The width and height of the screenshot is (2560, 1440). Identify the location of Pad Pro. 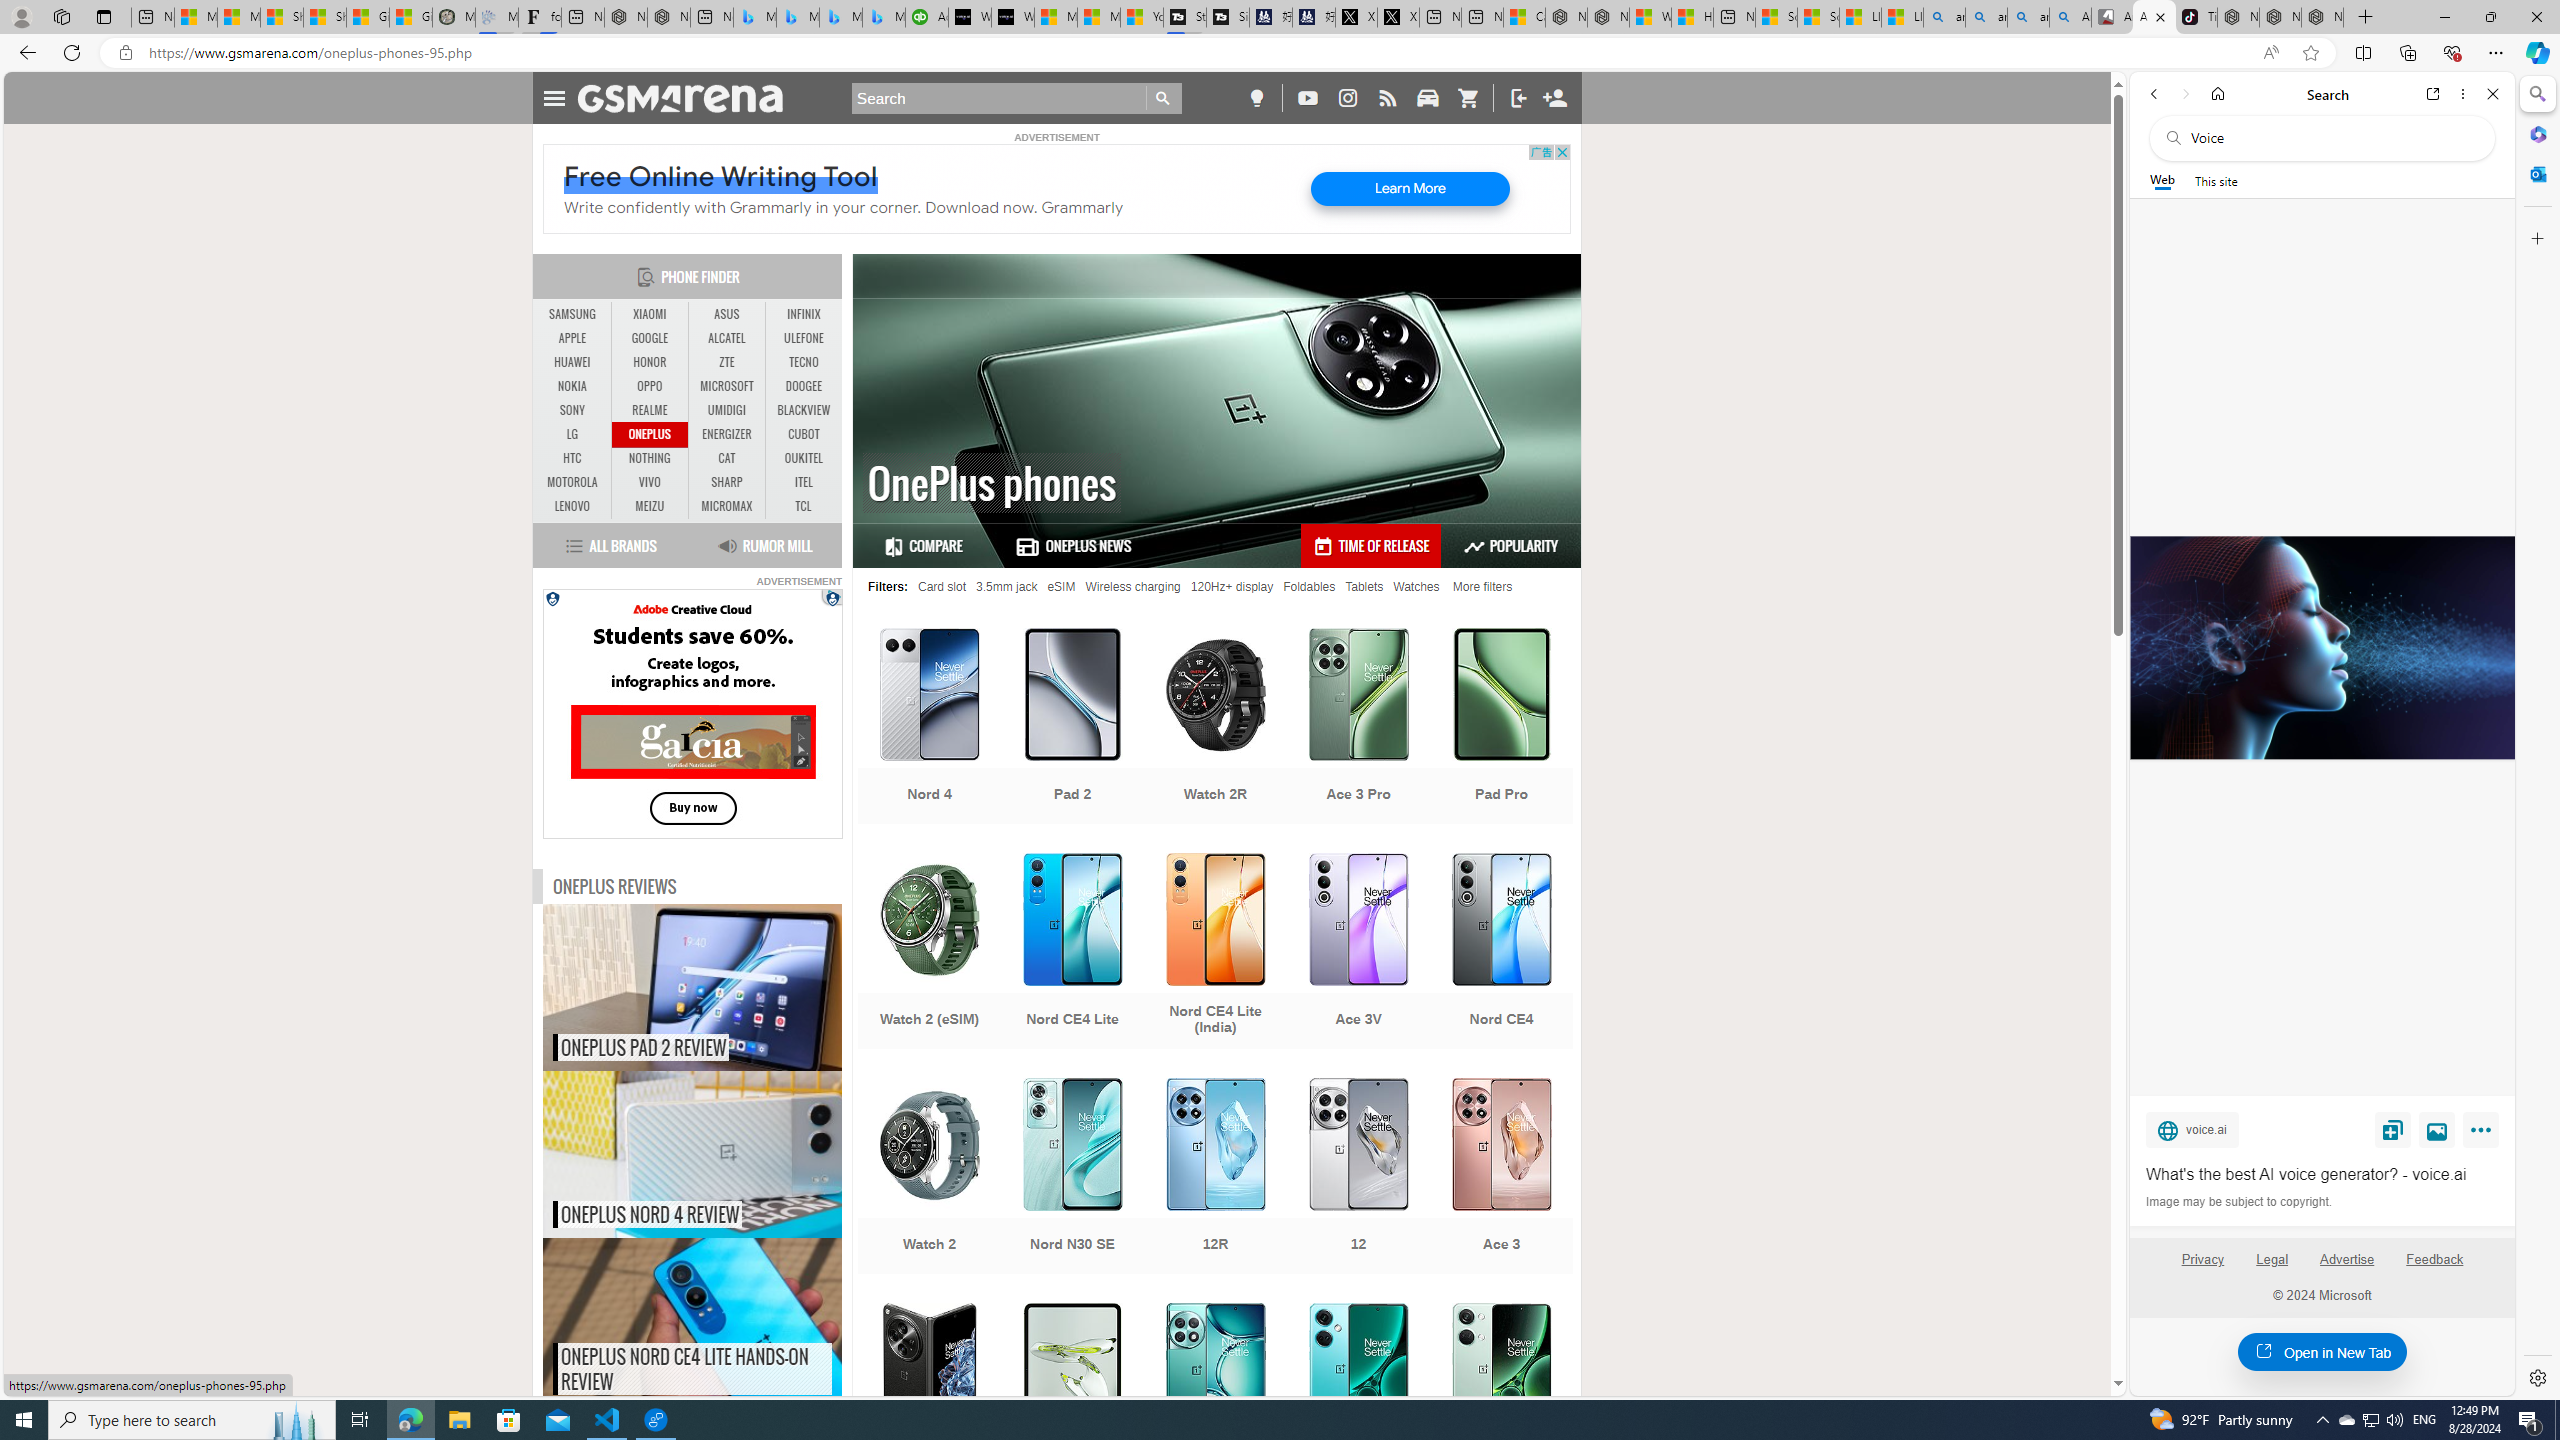
(1501, 728).